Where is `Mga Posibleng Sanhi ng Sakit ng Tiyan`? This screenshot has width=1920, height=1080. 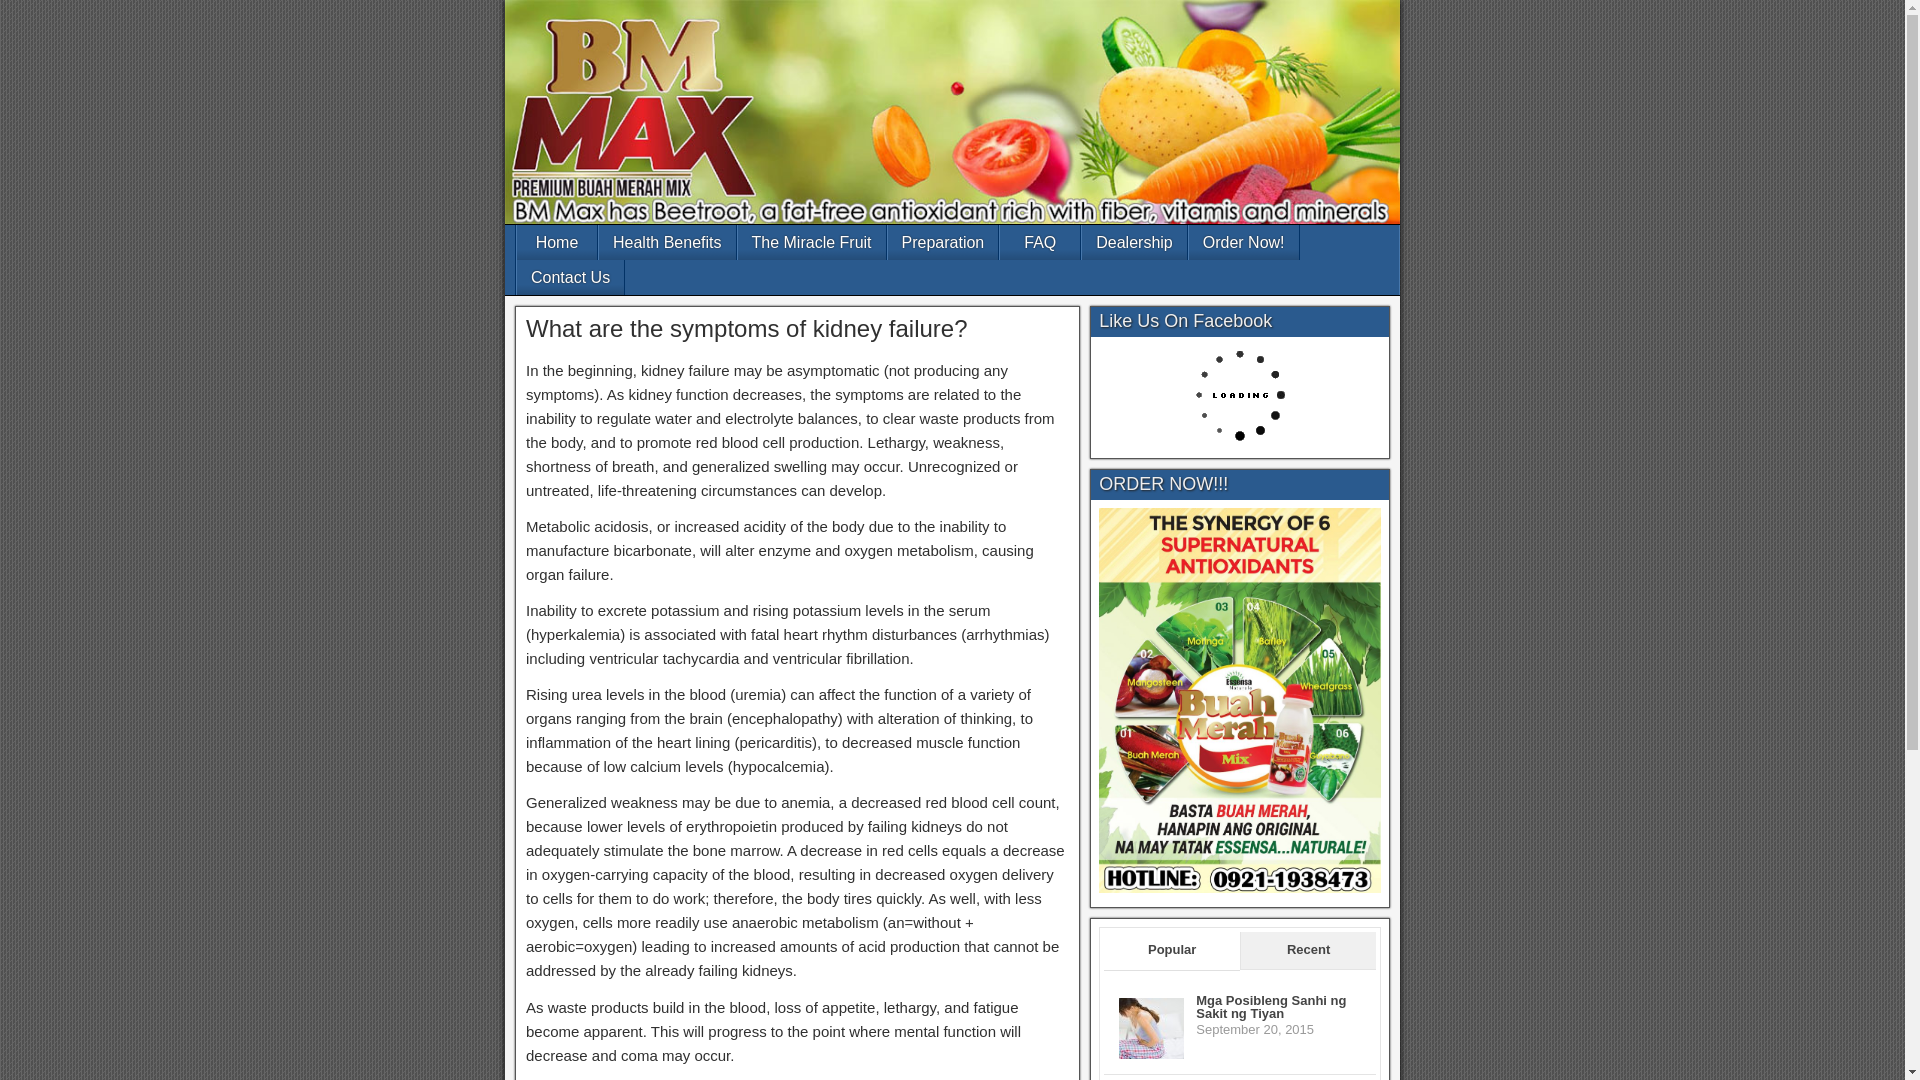
Mga Posibleng Sanhi ng Sakit ng Tiyan is located at coordinates (1270, 1006).